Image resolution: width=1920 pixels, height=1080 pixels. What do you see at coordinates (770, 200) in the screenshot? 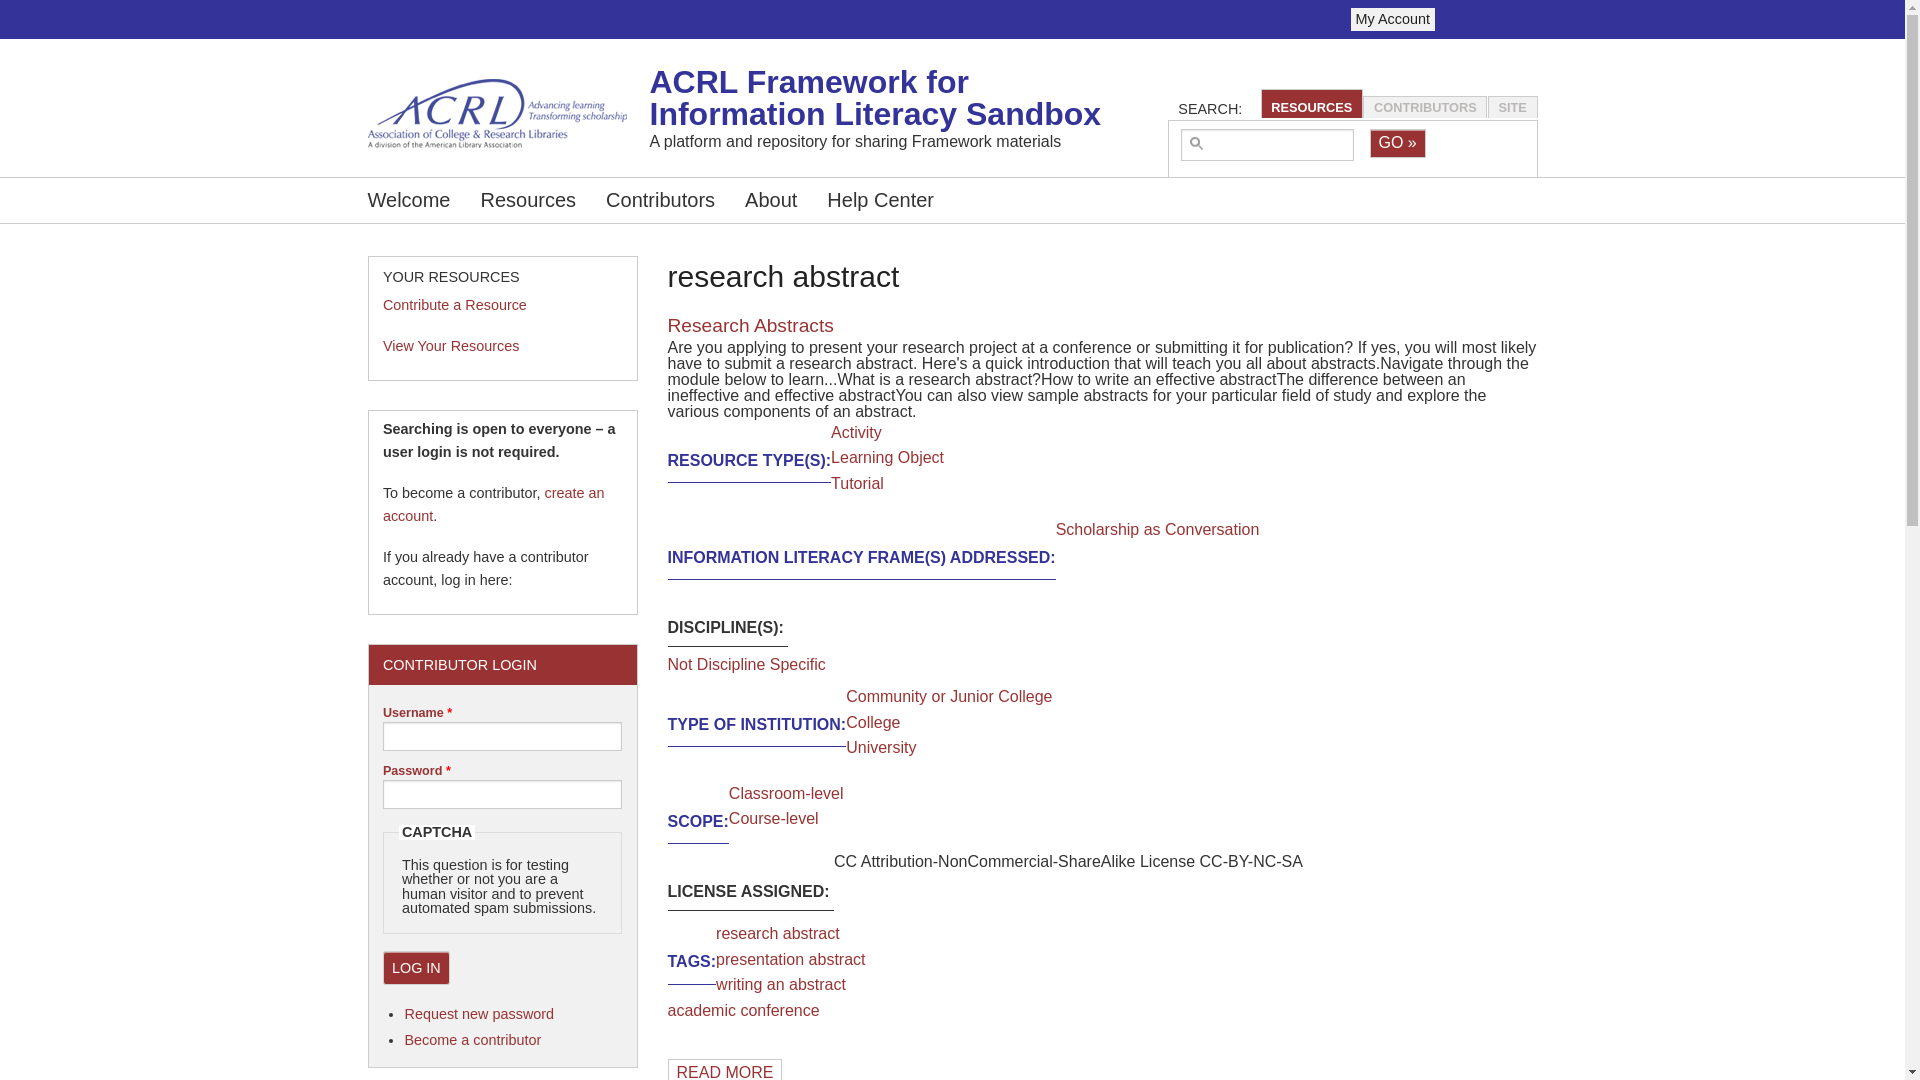
I see `About` at bounding box center [770, 200].